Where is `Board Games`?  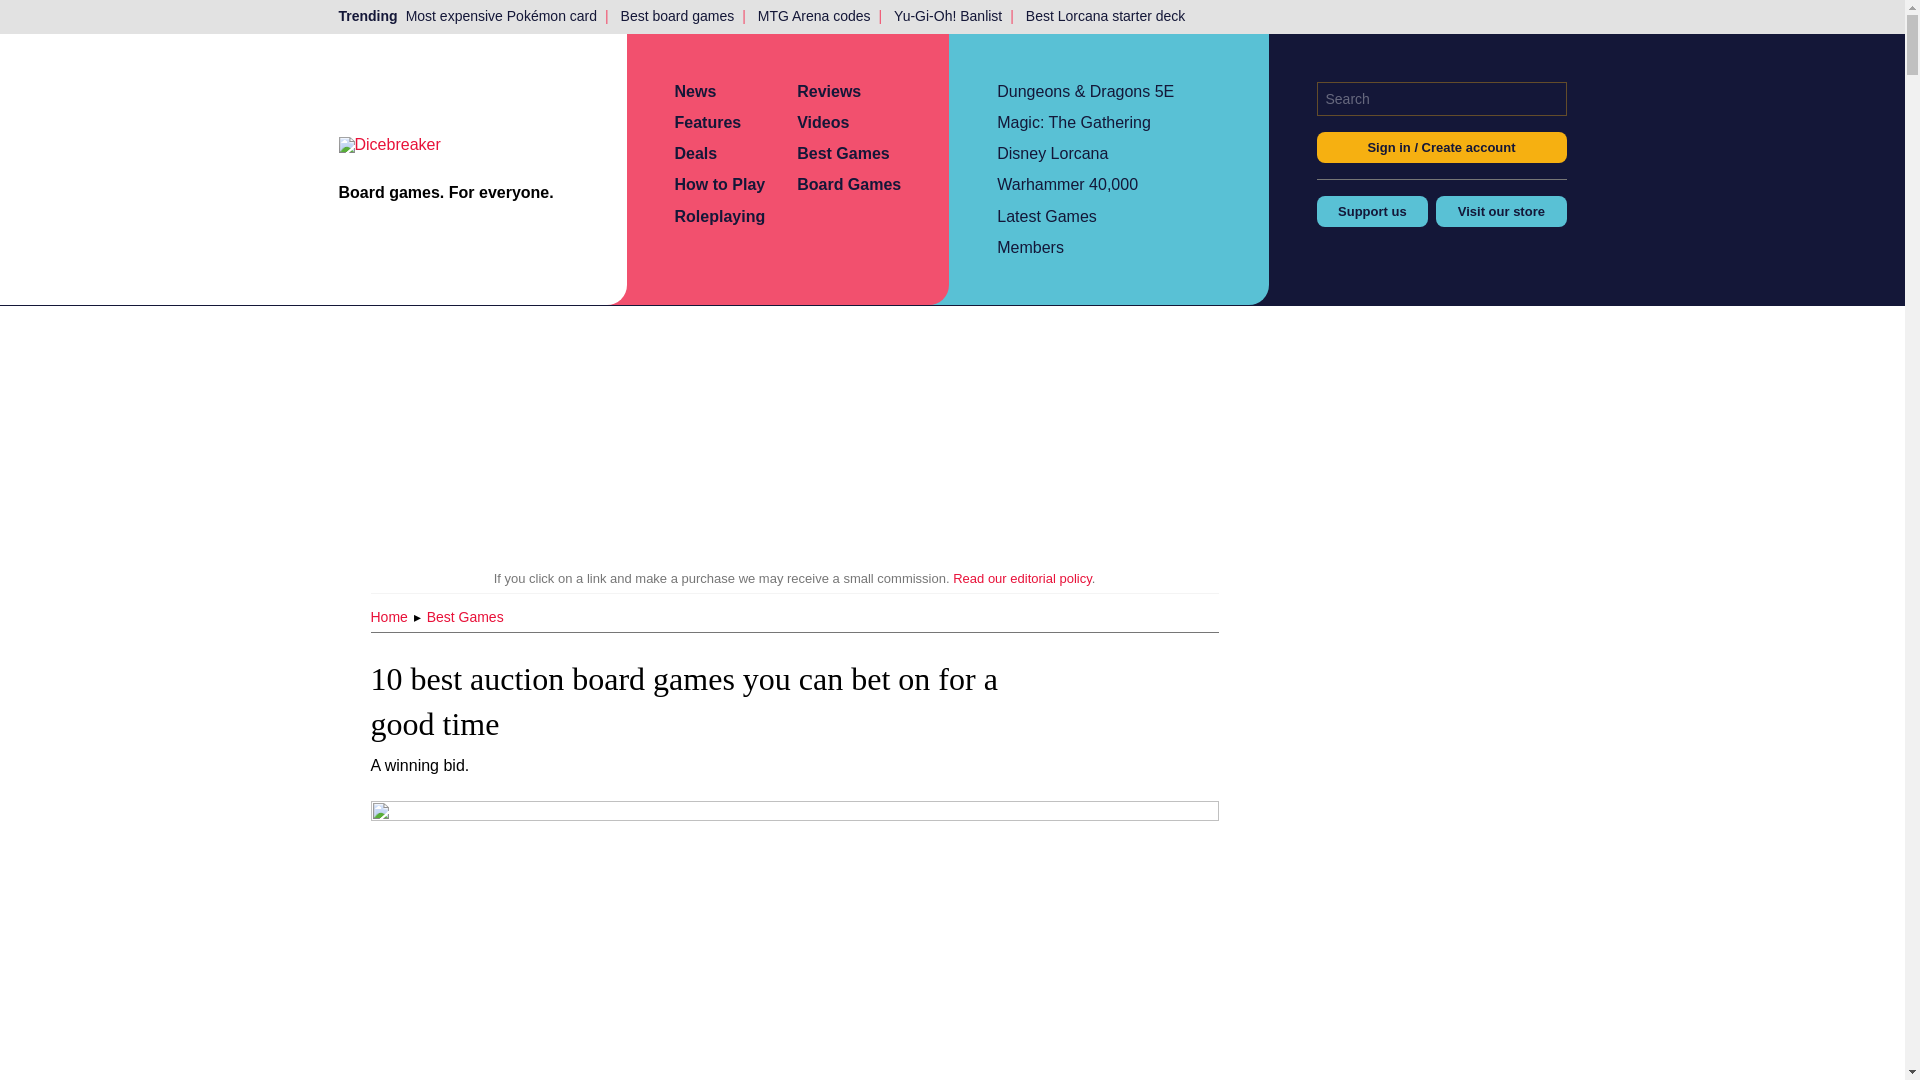 Board Games is located at coordinates (848, 184).